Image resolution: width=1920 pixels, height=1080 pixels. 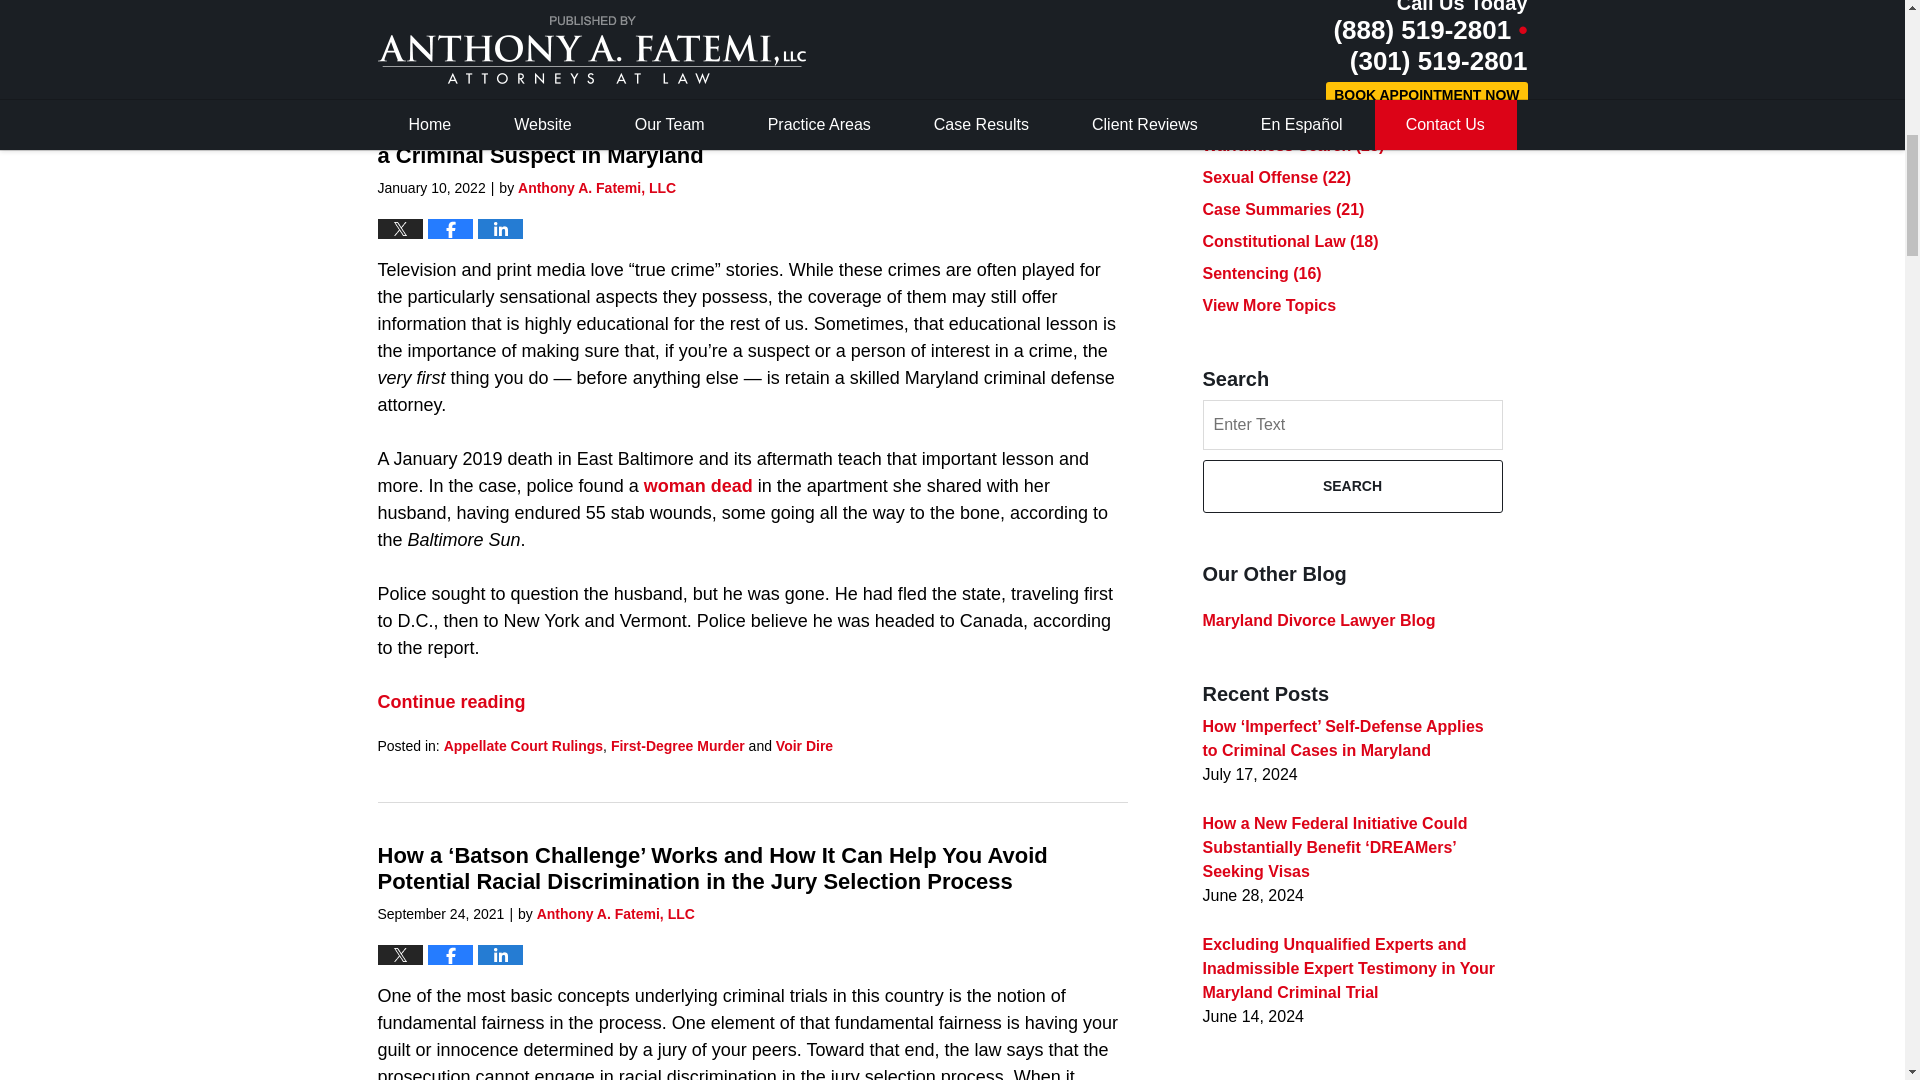 What do you see at coordinates (596, 188) in the screenshot?
I see `Anthony A. Fatemi, LLC` at bounding box center [596, 188].